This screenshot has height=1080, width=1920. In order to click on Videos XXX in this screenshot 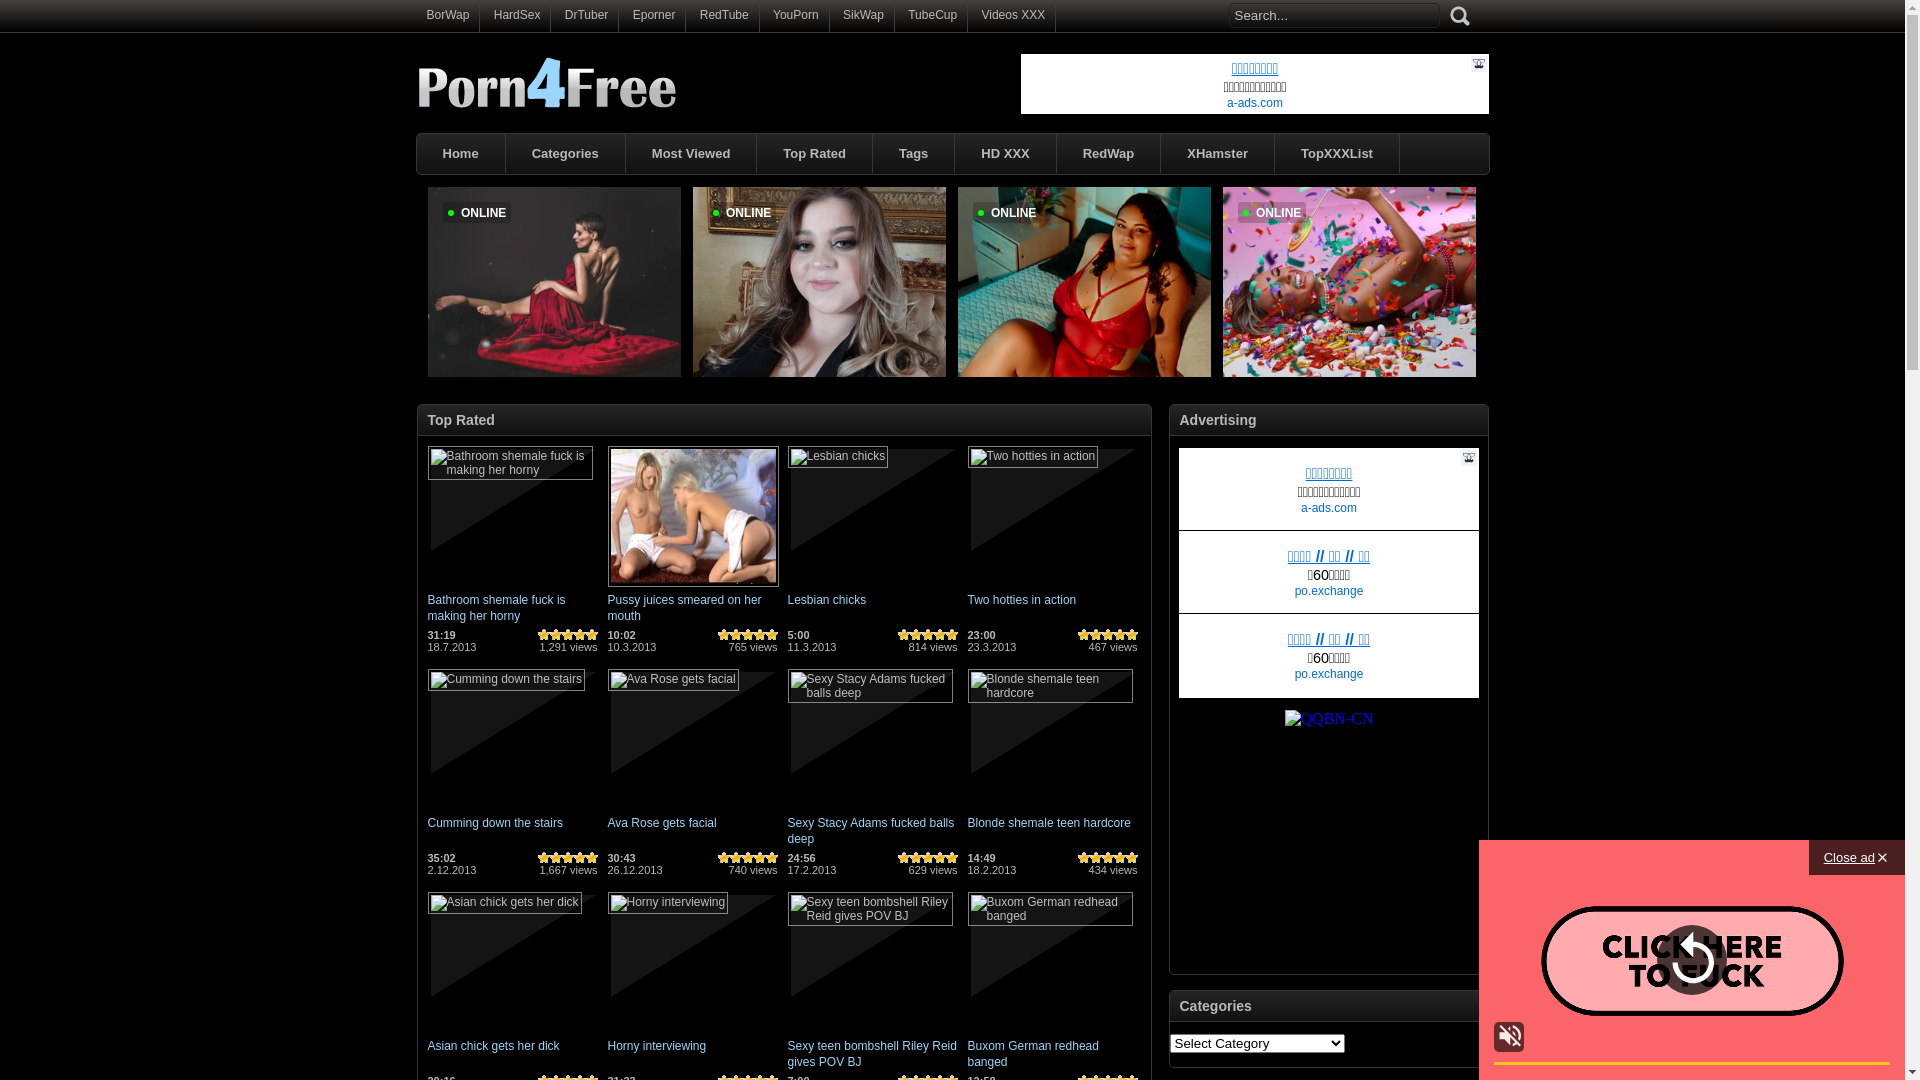, I will do `click(1013, 15)`.